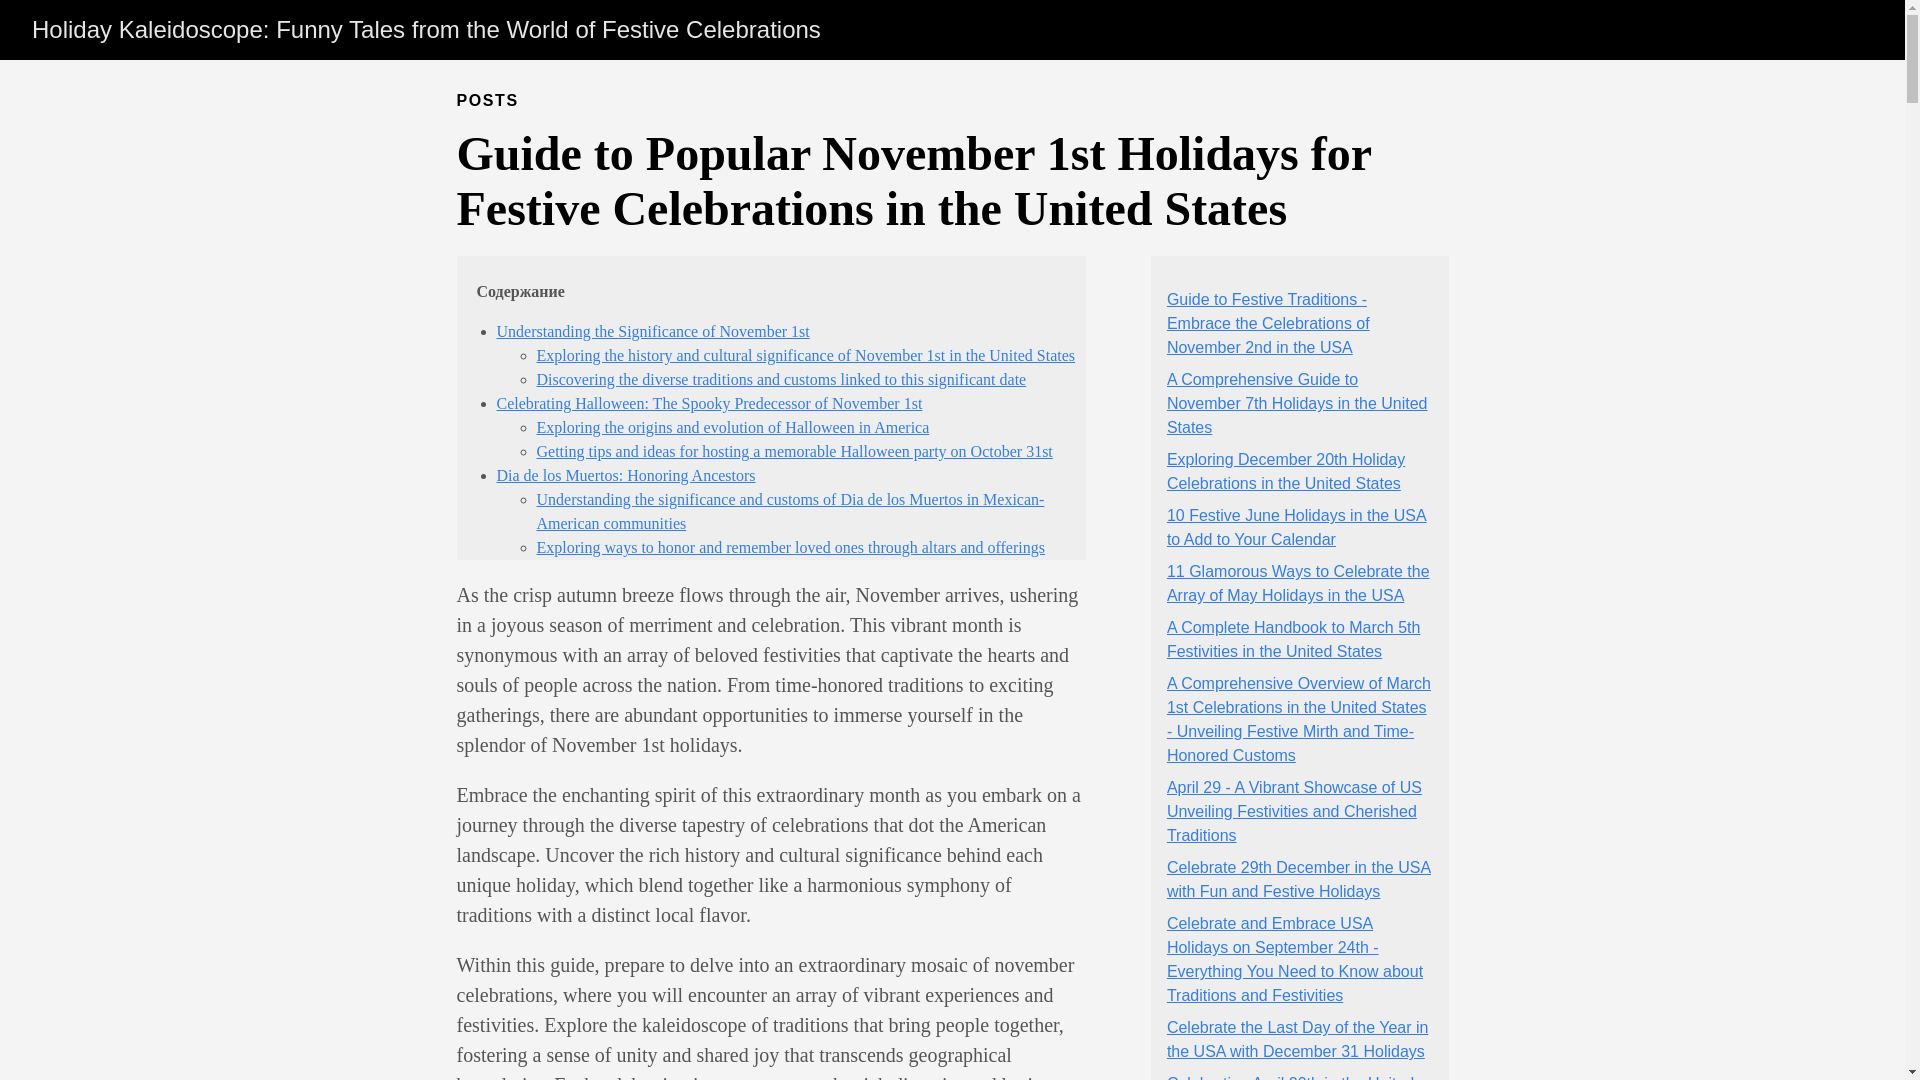 Image resolution: width=1920 pixels, height=1080 pixels. I want to click on Exploring the origins and evolution of Halloween in America, so click(732, 428).